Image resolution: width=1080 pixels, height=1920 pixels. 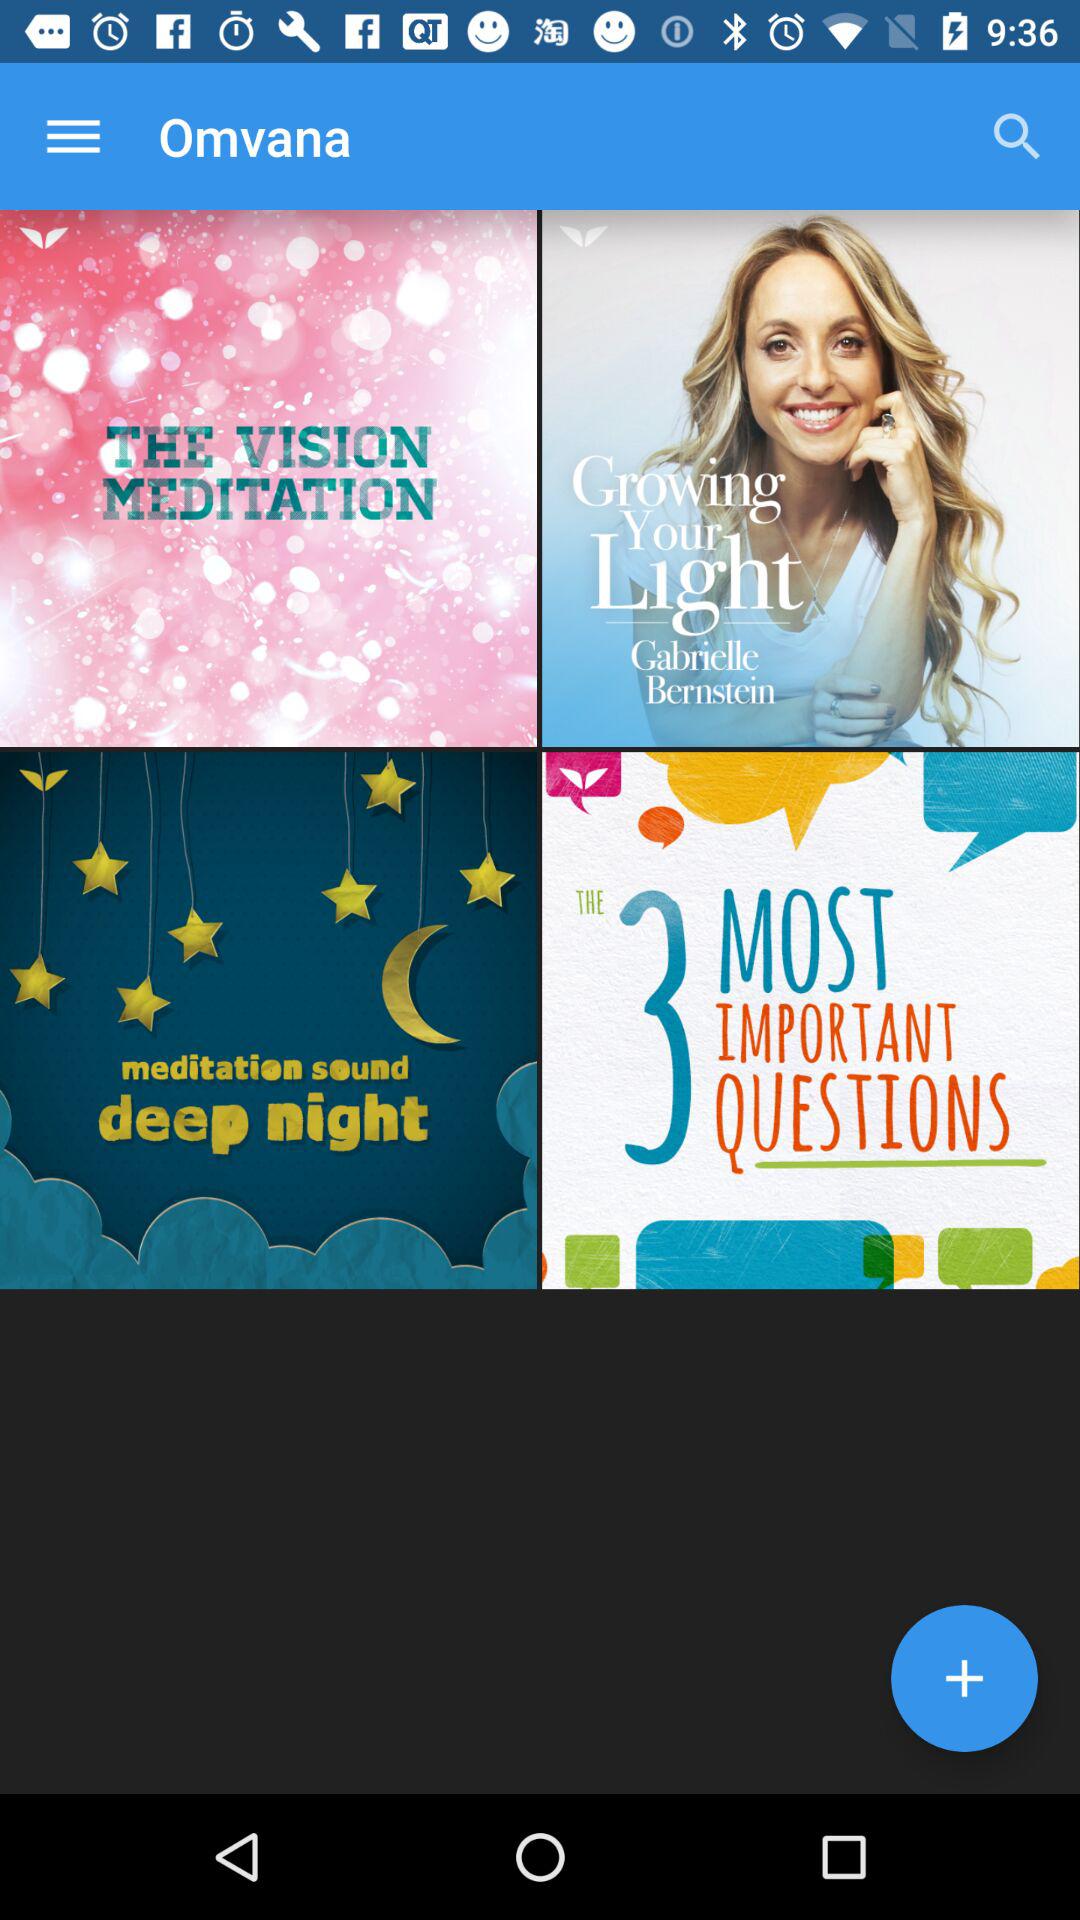 I want to click on select a add button which is on the bottom right corner of page, so click(x=964, y=1678).